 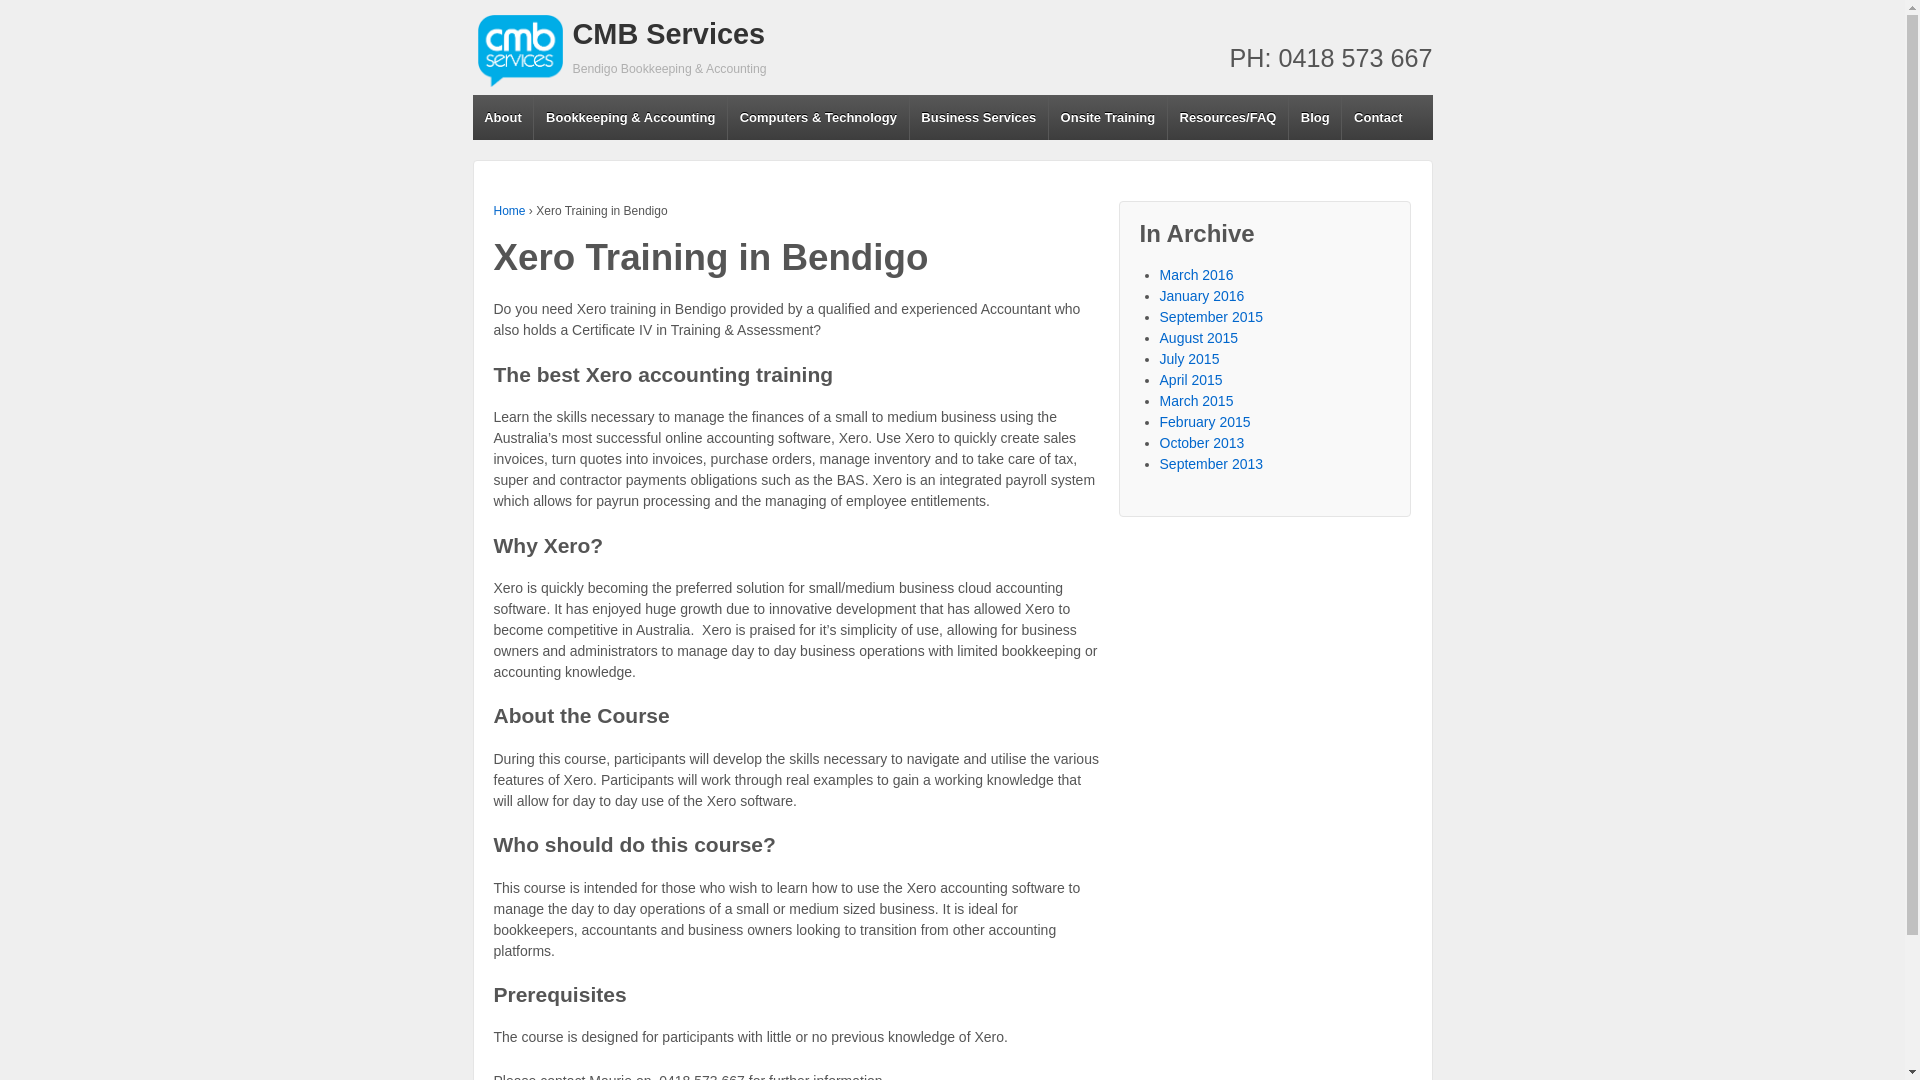 I want to click on Onsite Training, so click(x=1108, y=118).